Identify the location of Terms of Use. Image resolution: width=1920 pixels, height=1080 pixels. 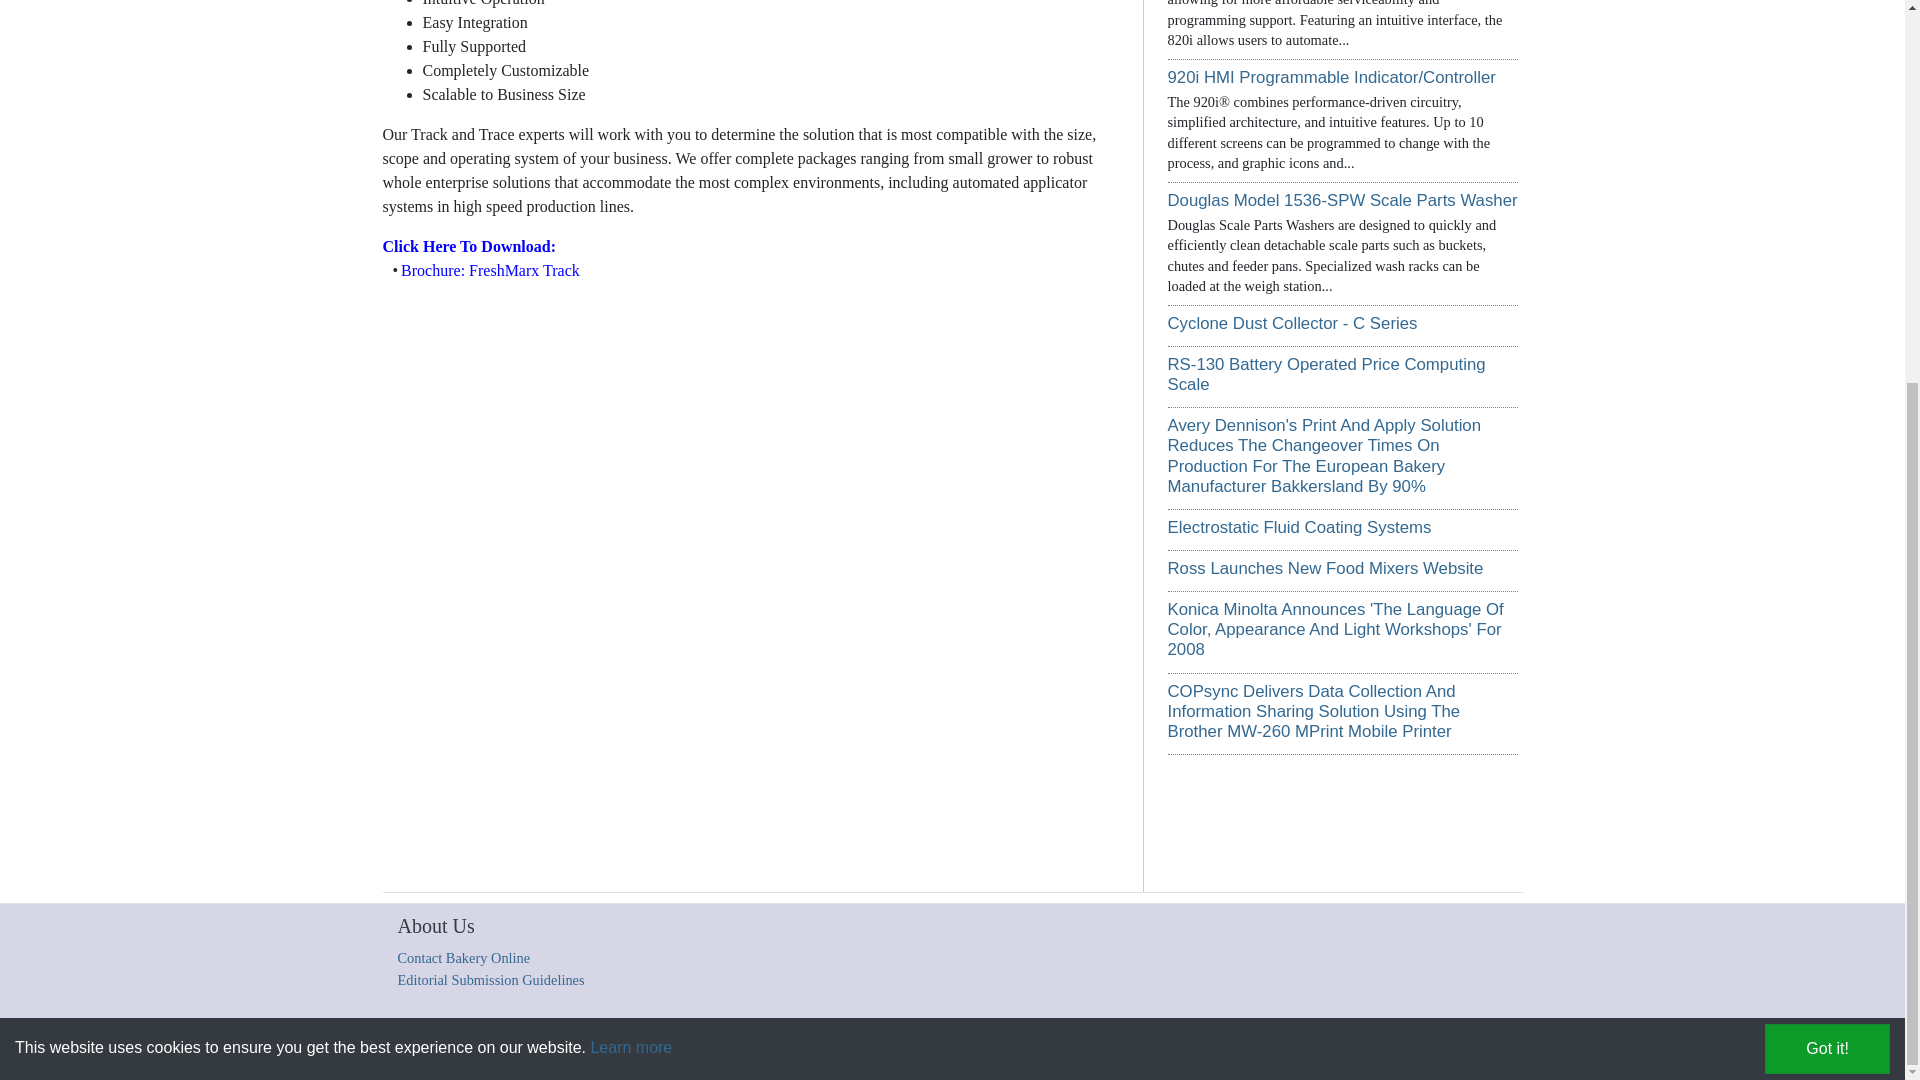
(930, 1053).